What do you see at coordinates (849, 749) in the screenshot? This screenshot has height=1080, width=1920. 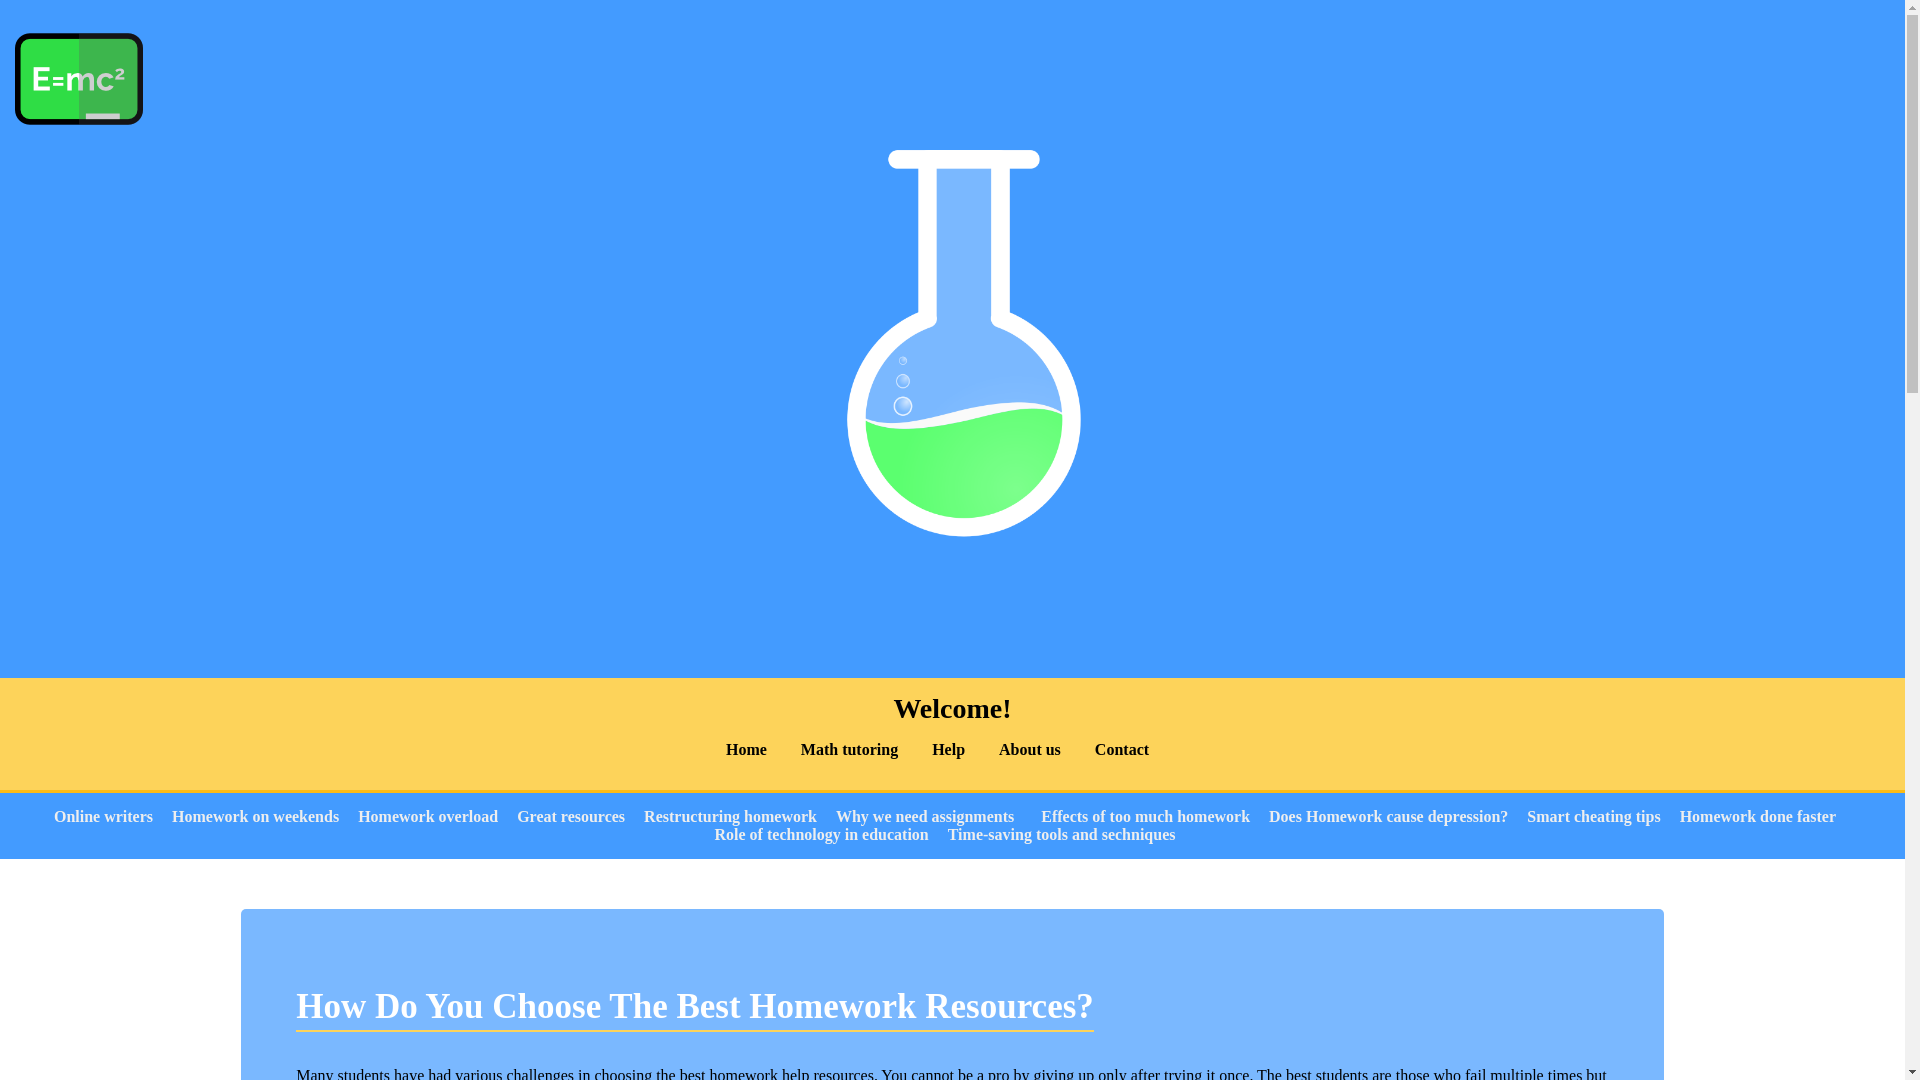 I see `Math tutoring` at bounding box center [849, 749].